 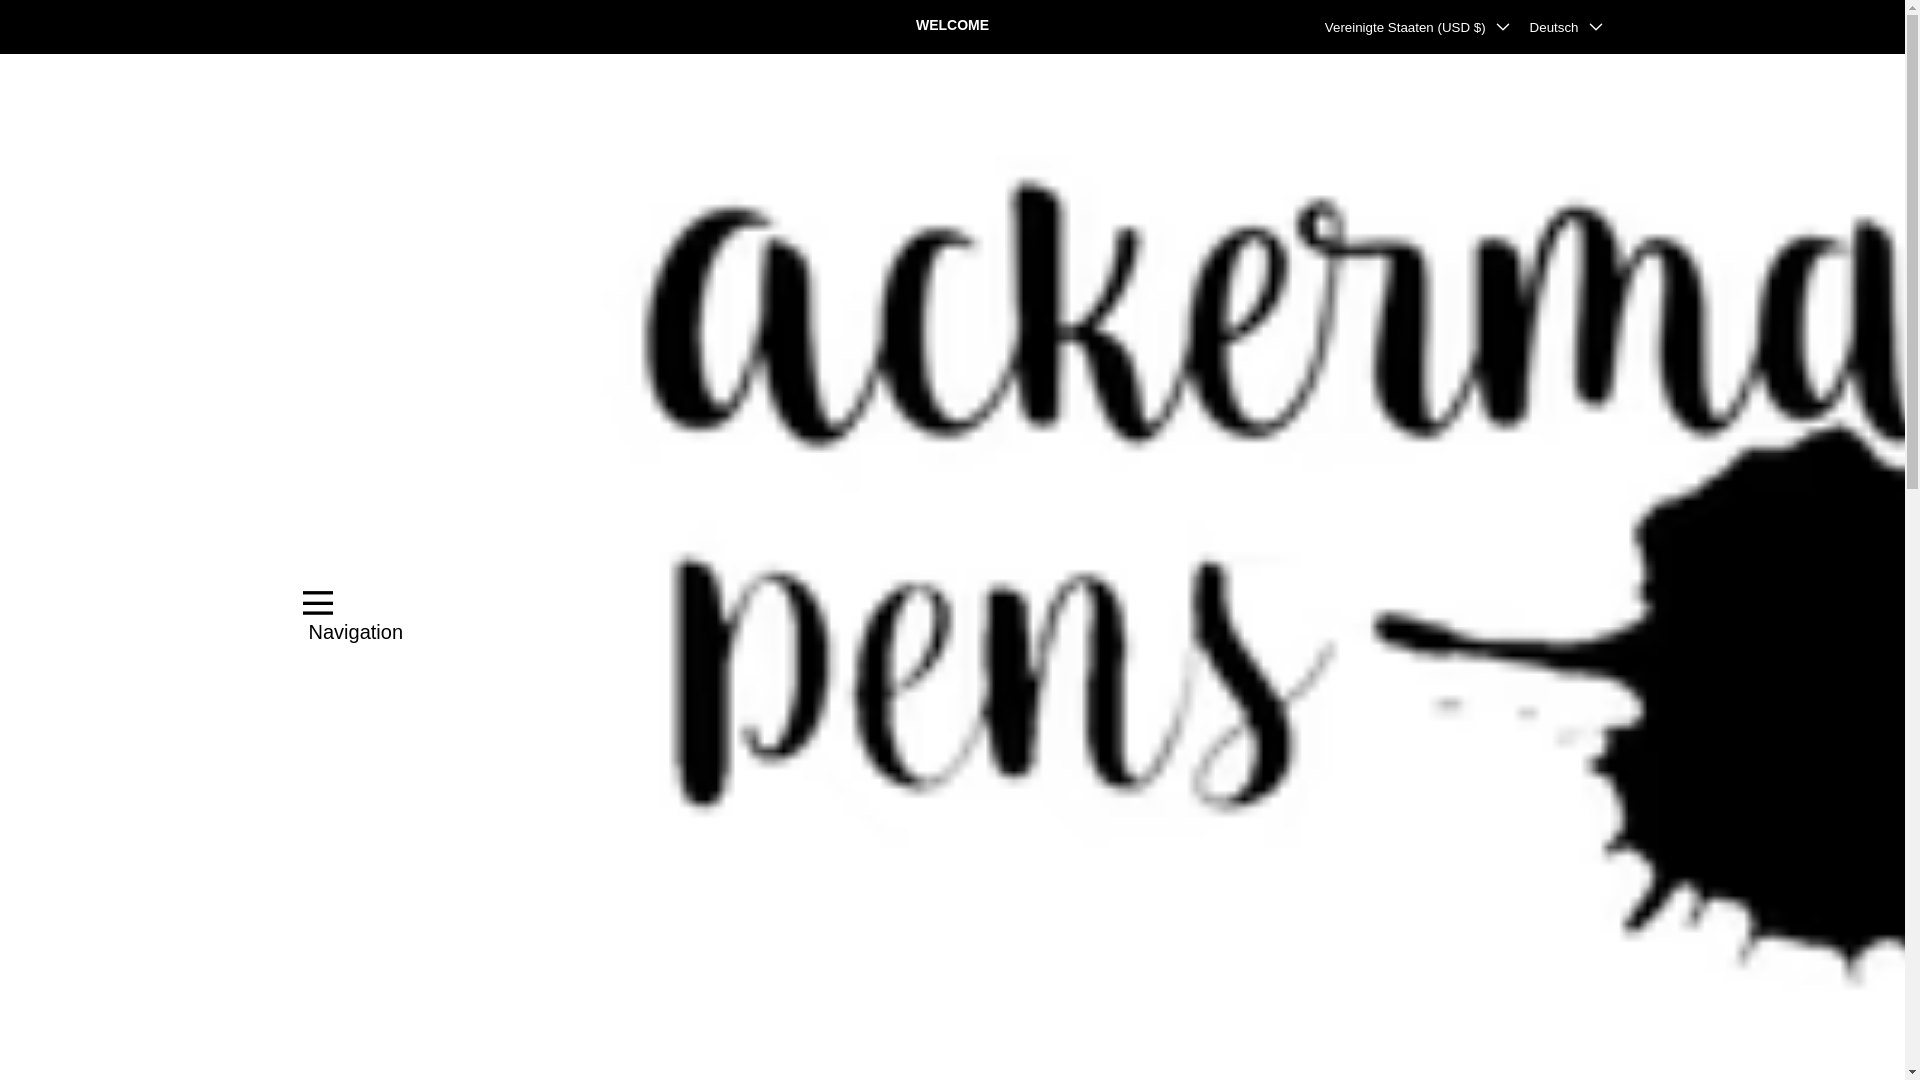 I want to click on Deutsch, so click(x=1566, y=26).